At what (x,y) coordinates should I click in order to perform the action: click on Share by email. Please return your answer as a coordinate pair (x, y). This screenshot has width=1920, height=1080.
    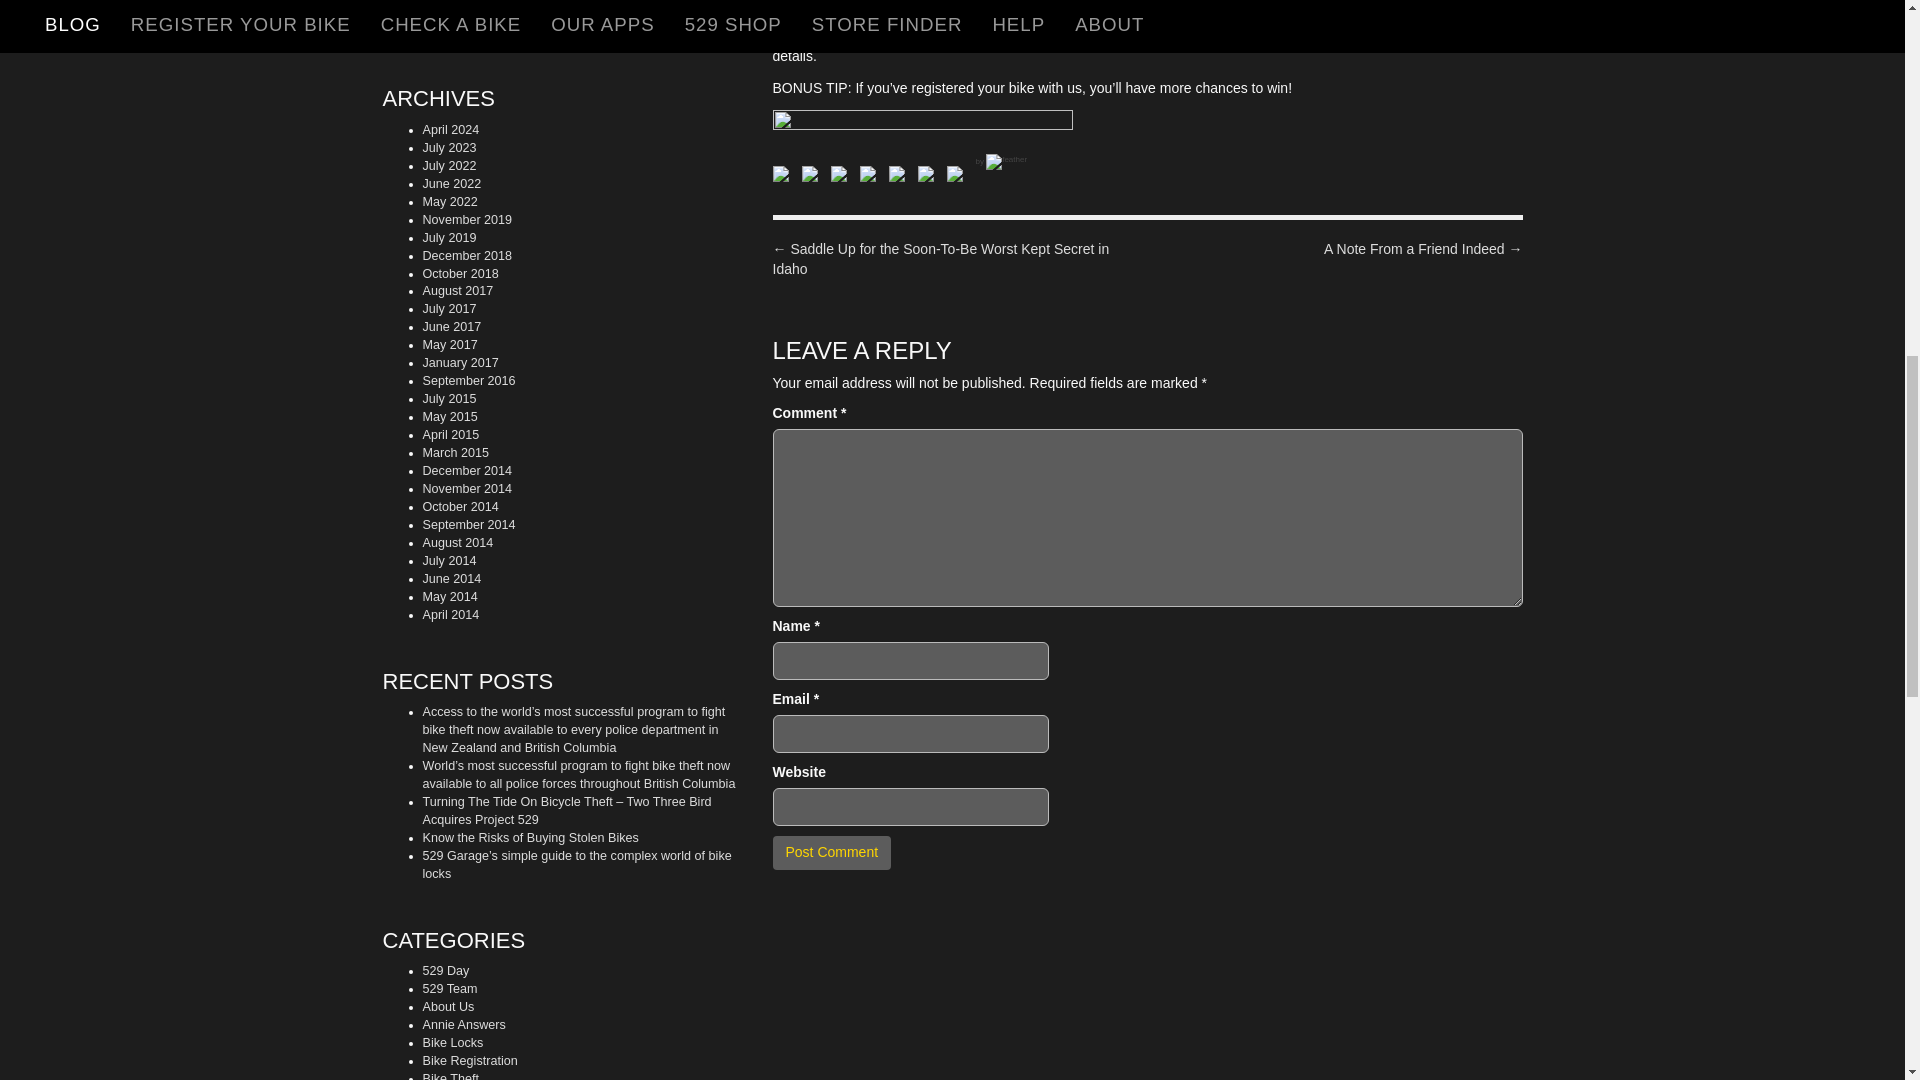
    Looking at the image, I should click on (954, 174).